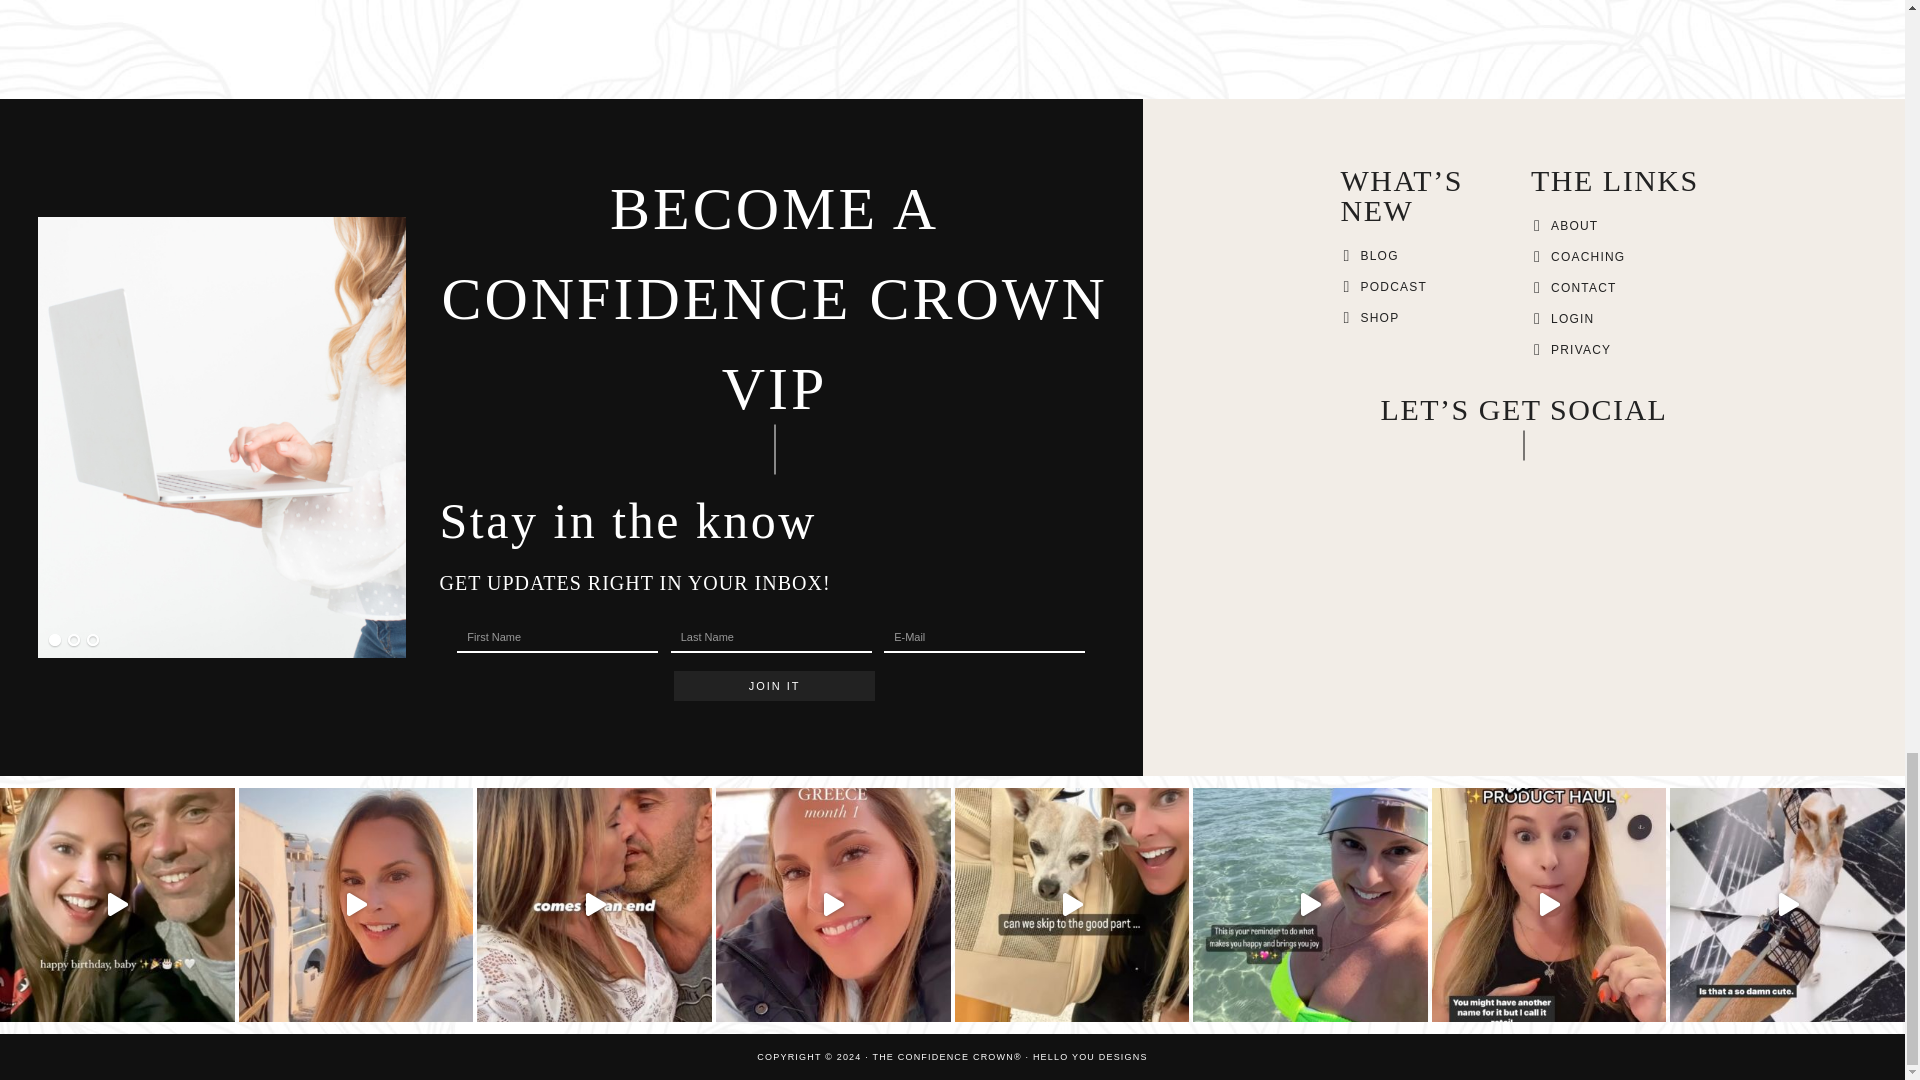 Image resolution: width=1920 pixels, height=1080 pixels. Describe the element at coordinates (1523, 480) in the screenshot. I see `LinkedIn` at that location.